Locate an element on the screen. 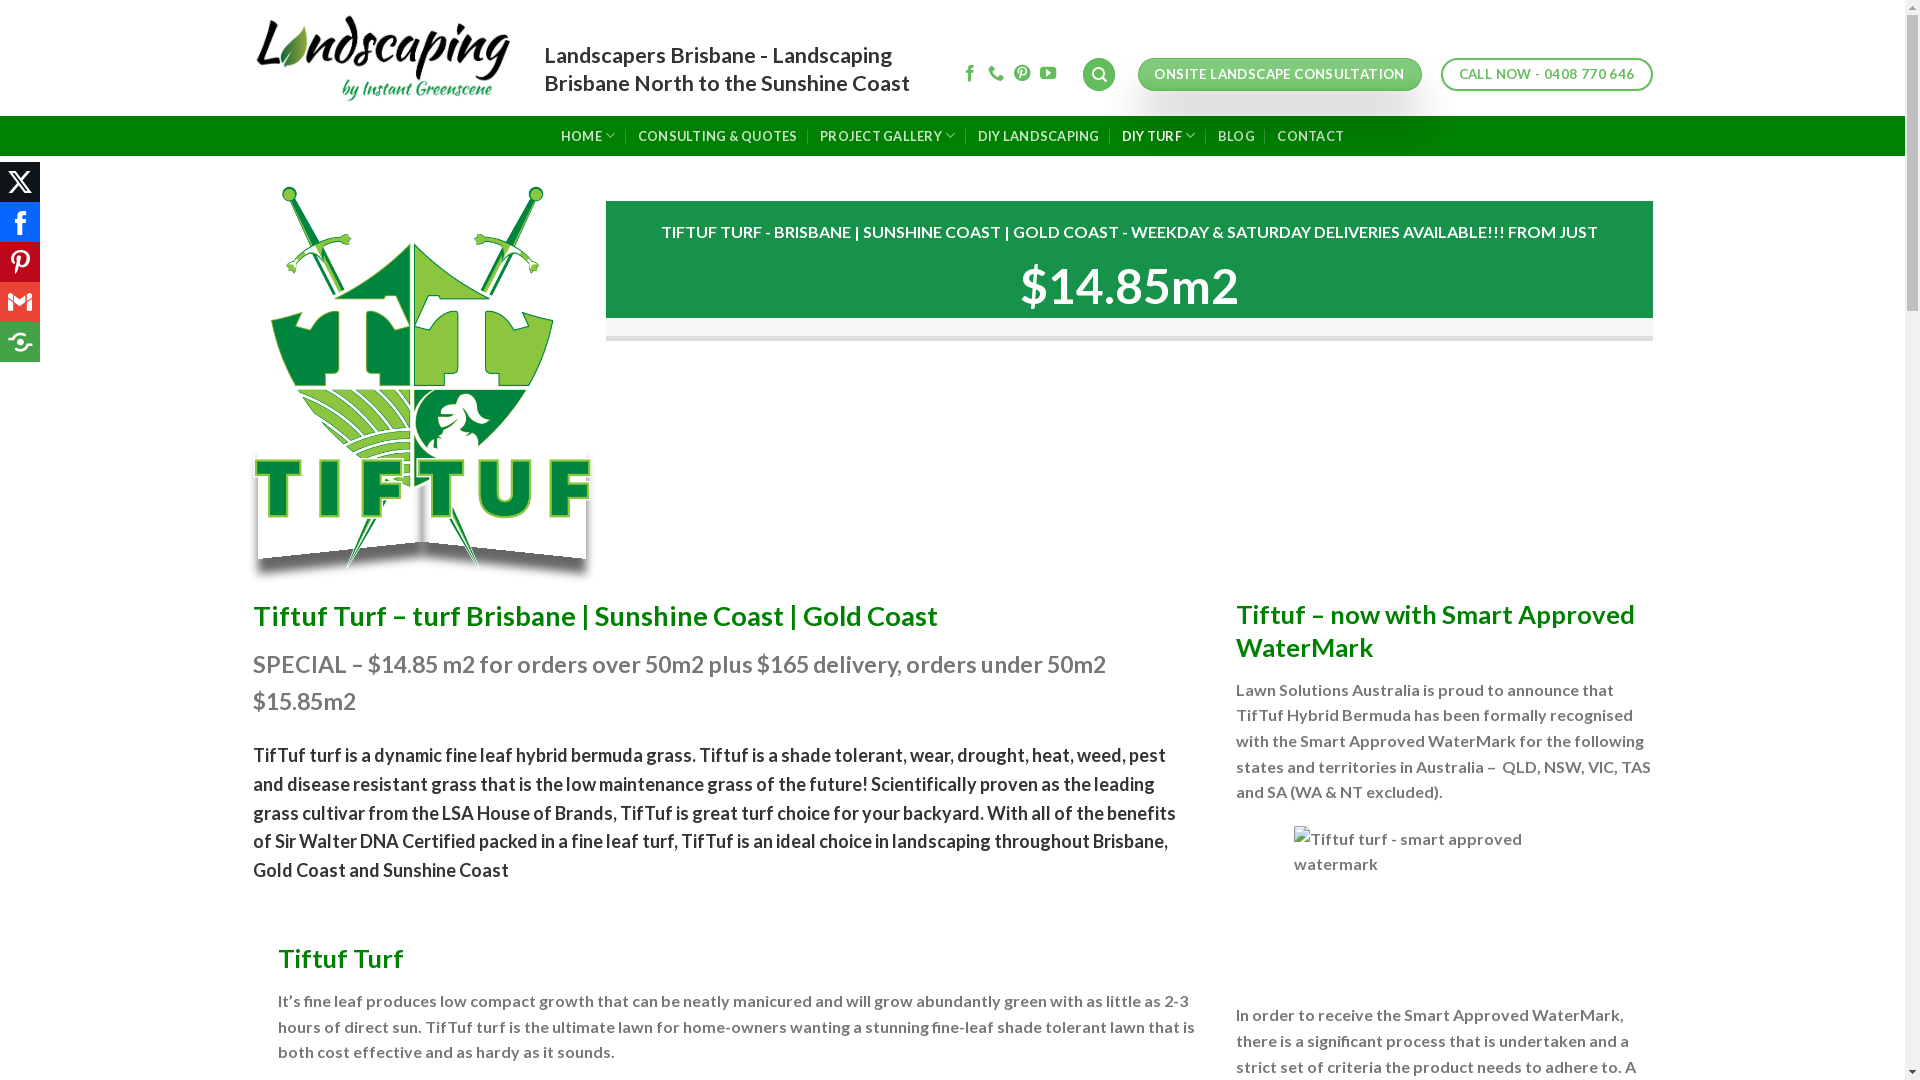 Image resolution: width=1920 pixels, height=1080 pixels. Facebook is located at coordinates (20, 222).